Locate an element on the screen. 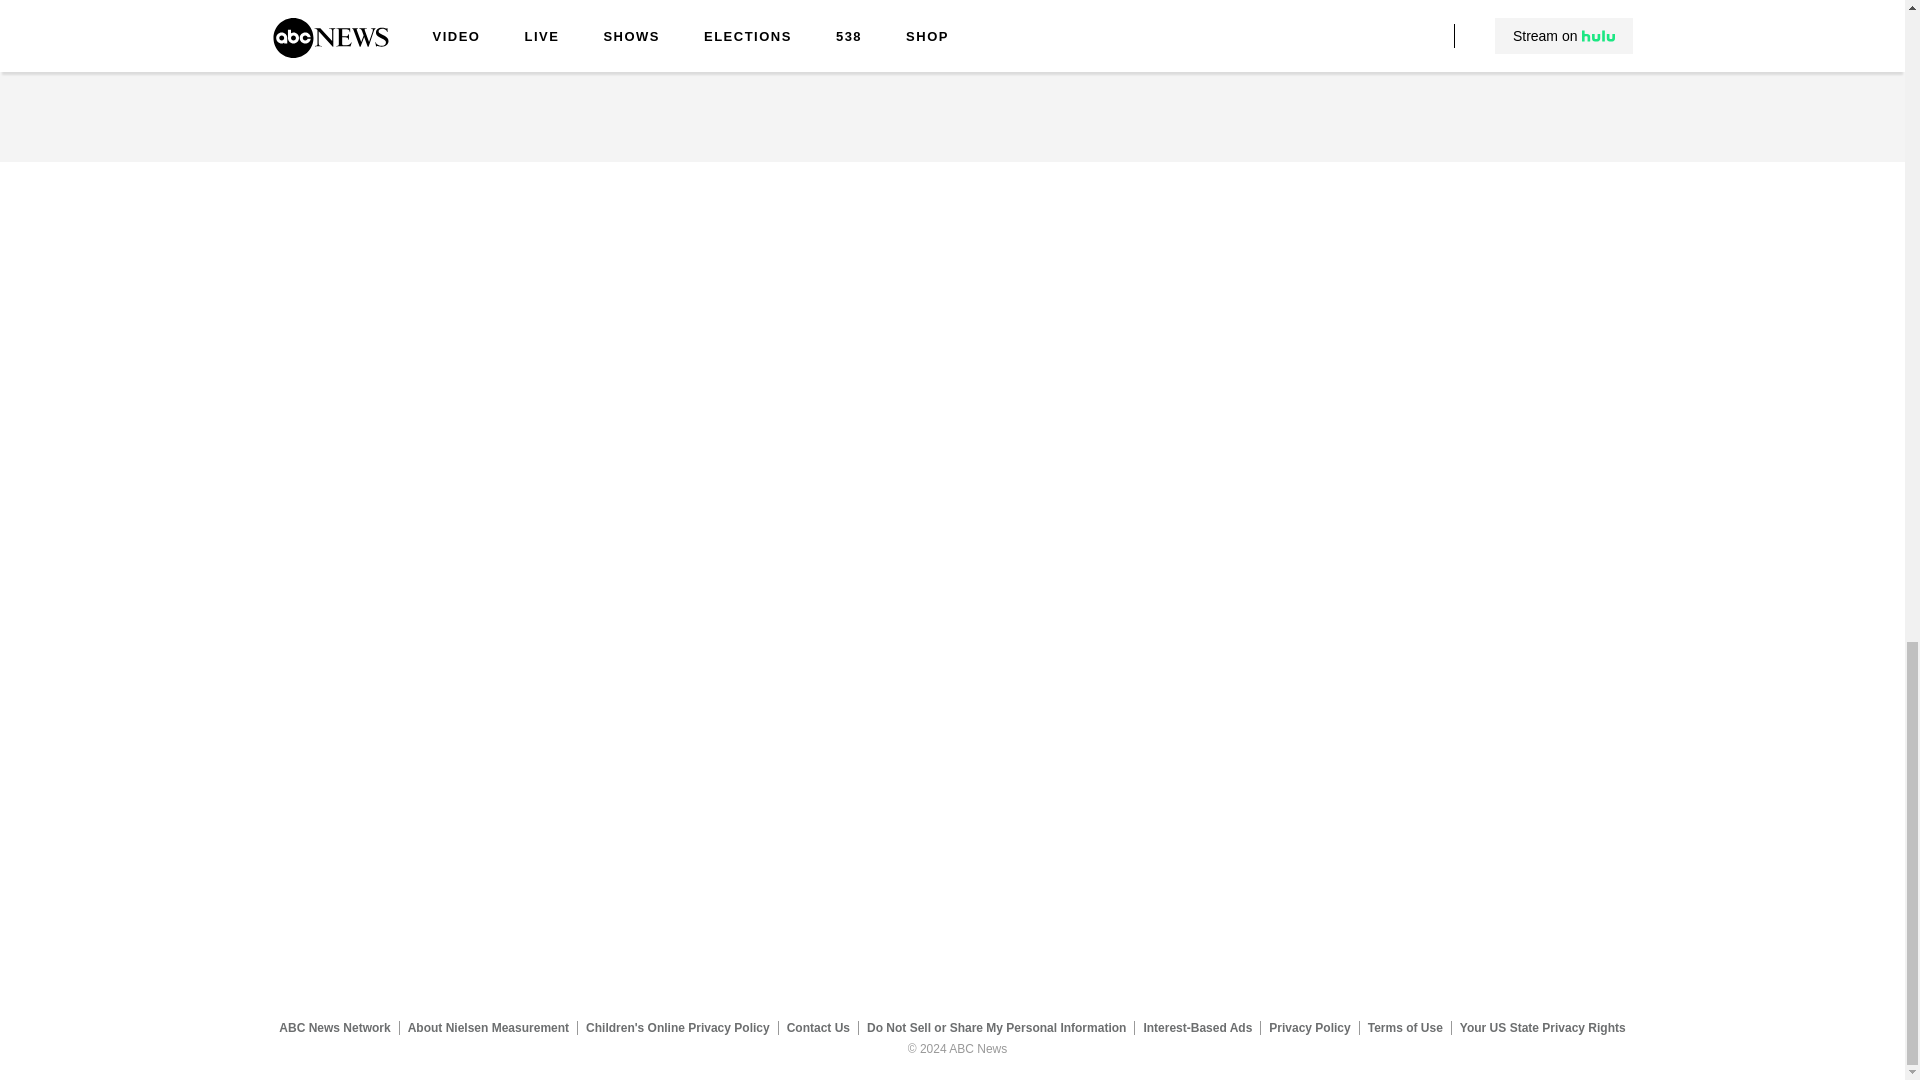 The image size is (1920, 1080). Terms of Use is located at coordinates (1405, 1027).